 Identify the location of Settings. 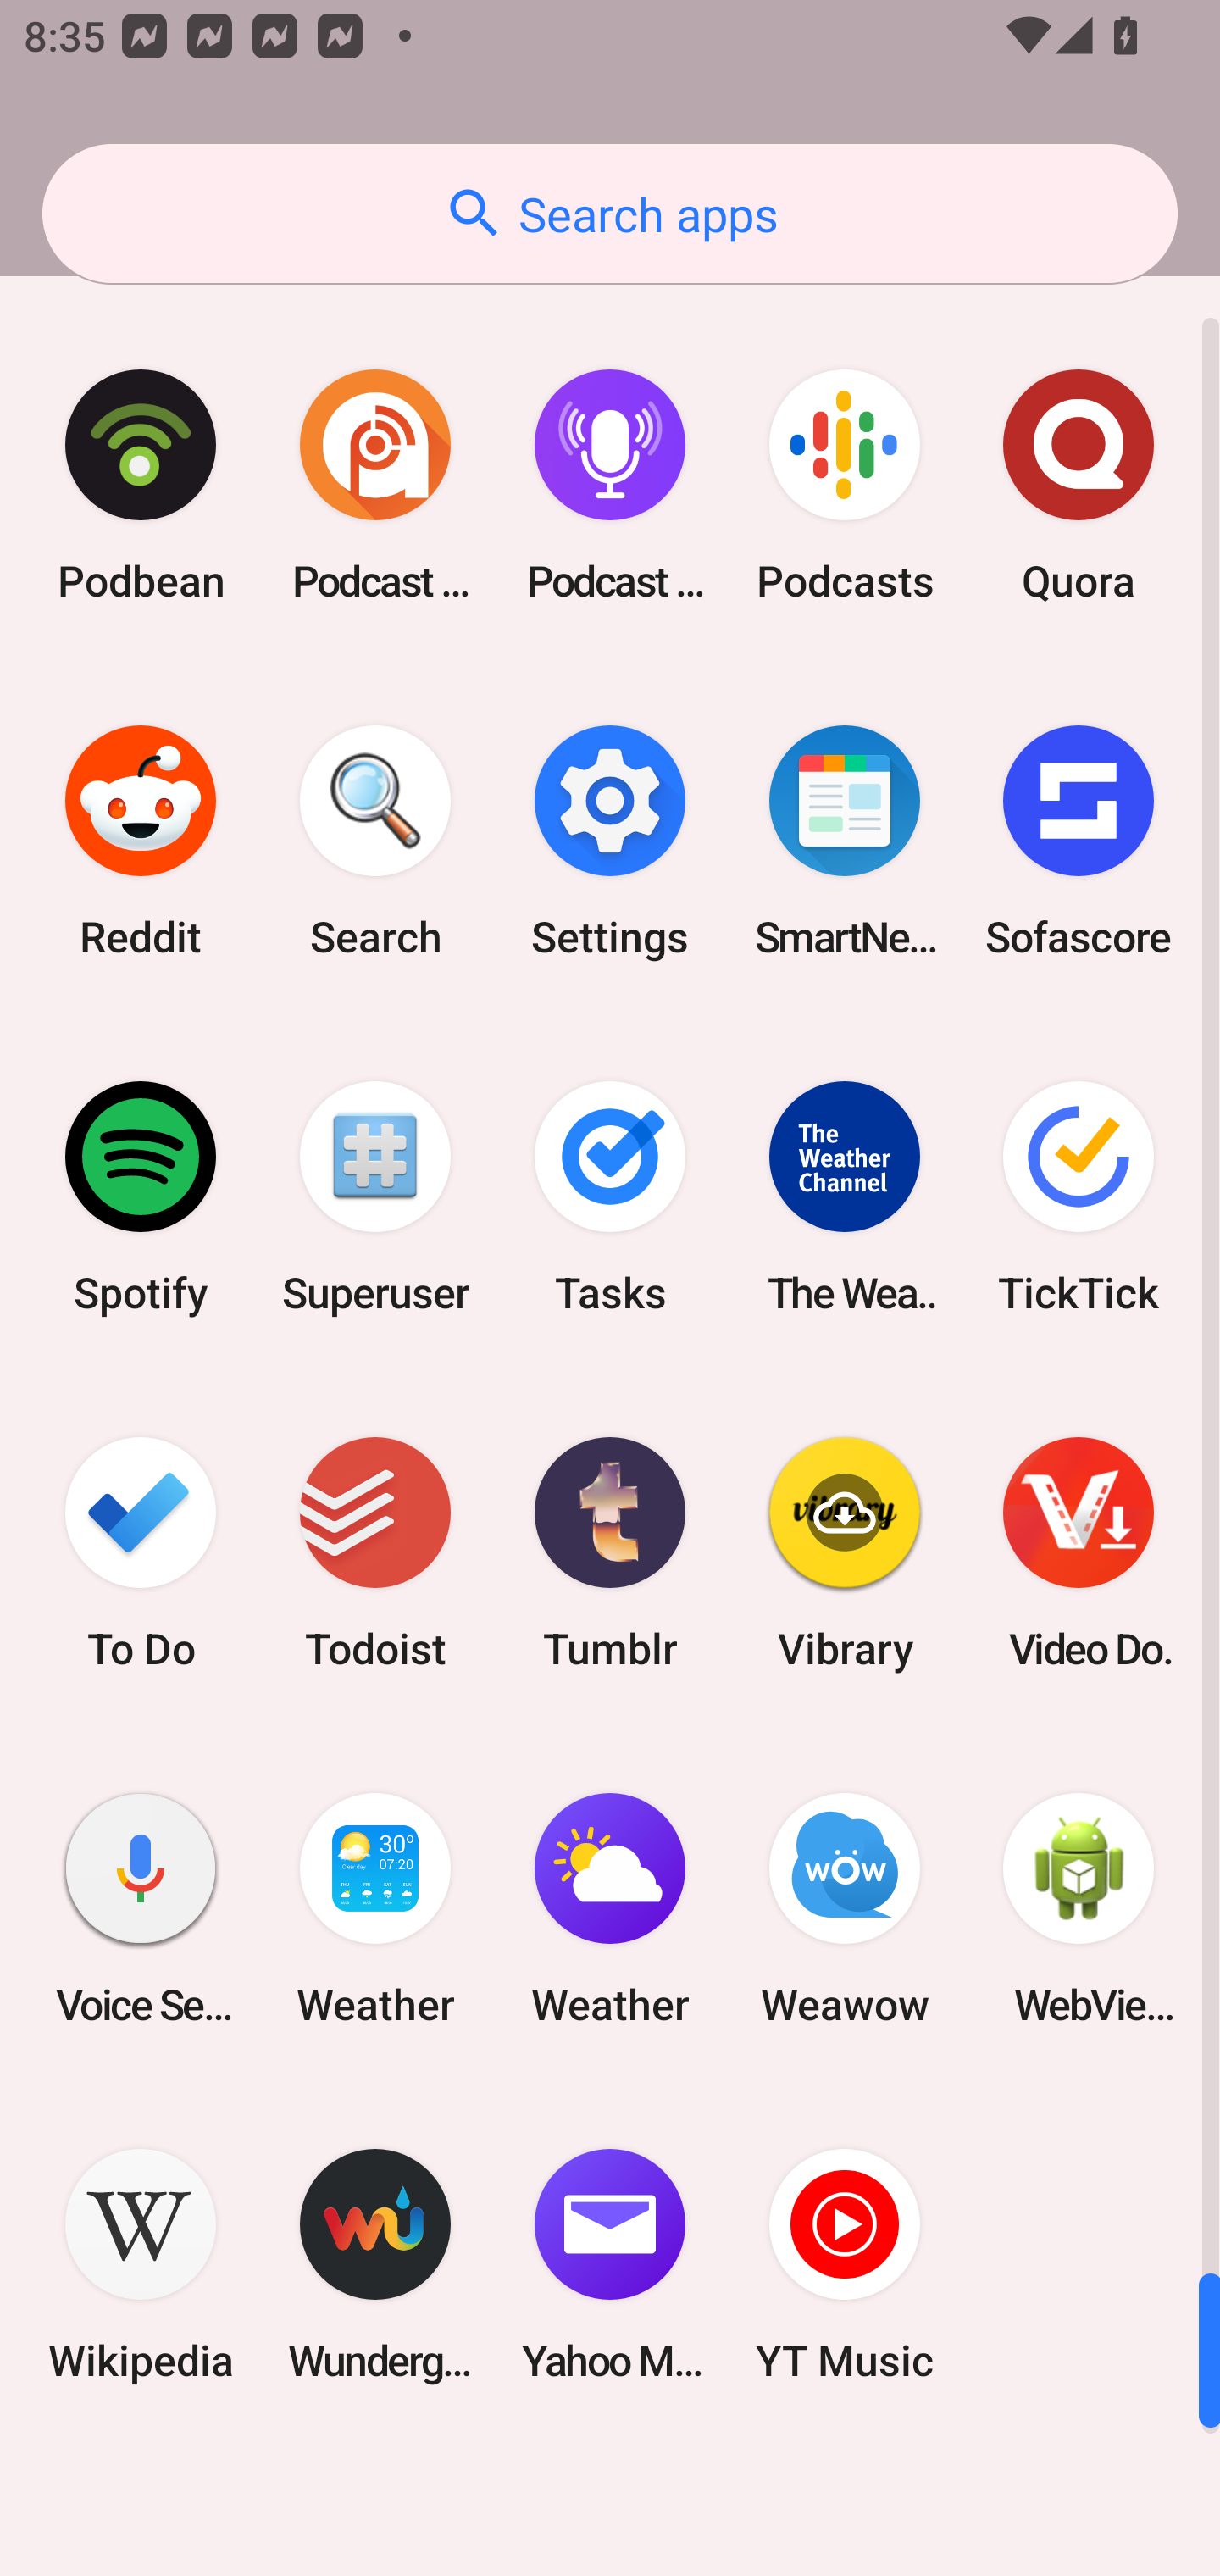
(610, 842).